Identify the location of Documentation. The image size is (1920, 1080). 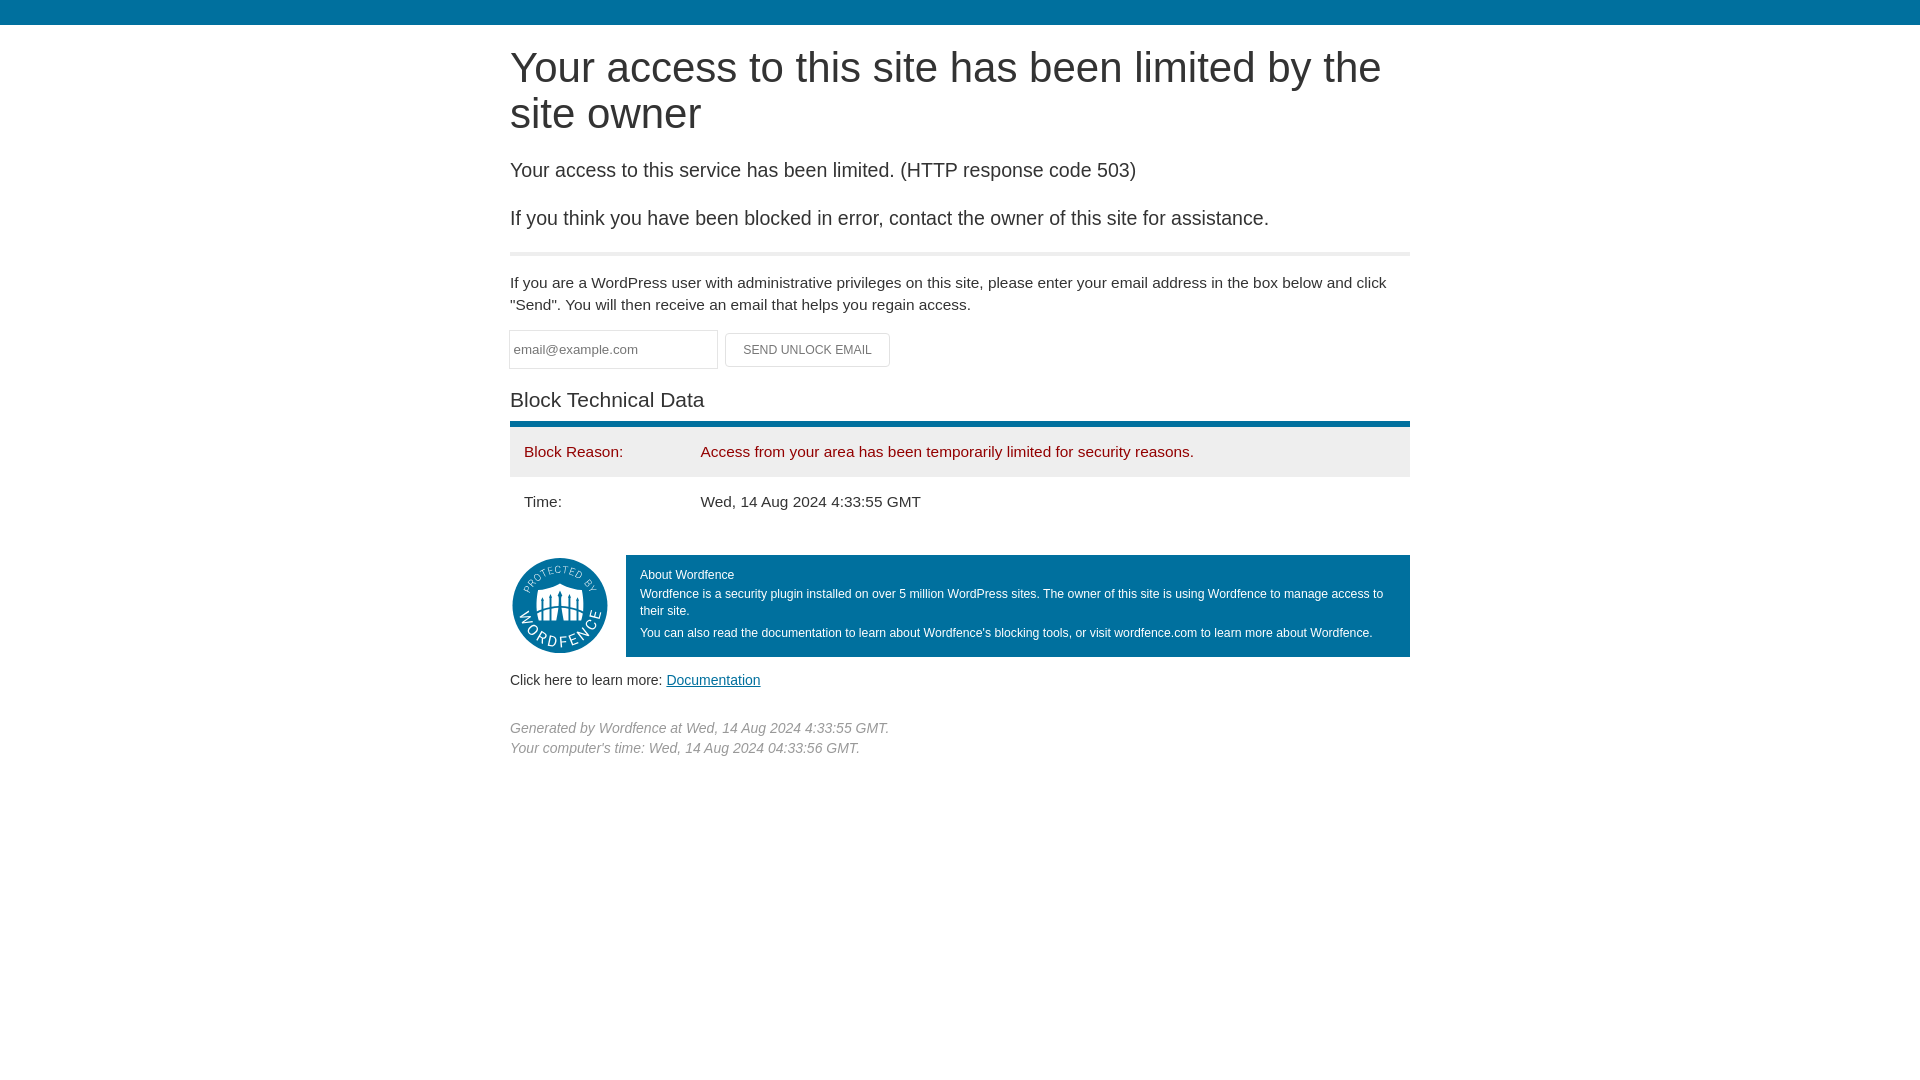
(713, 679).